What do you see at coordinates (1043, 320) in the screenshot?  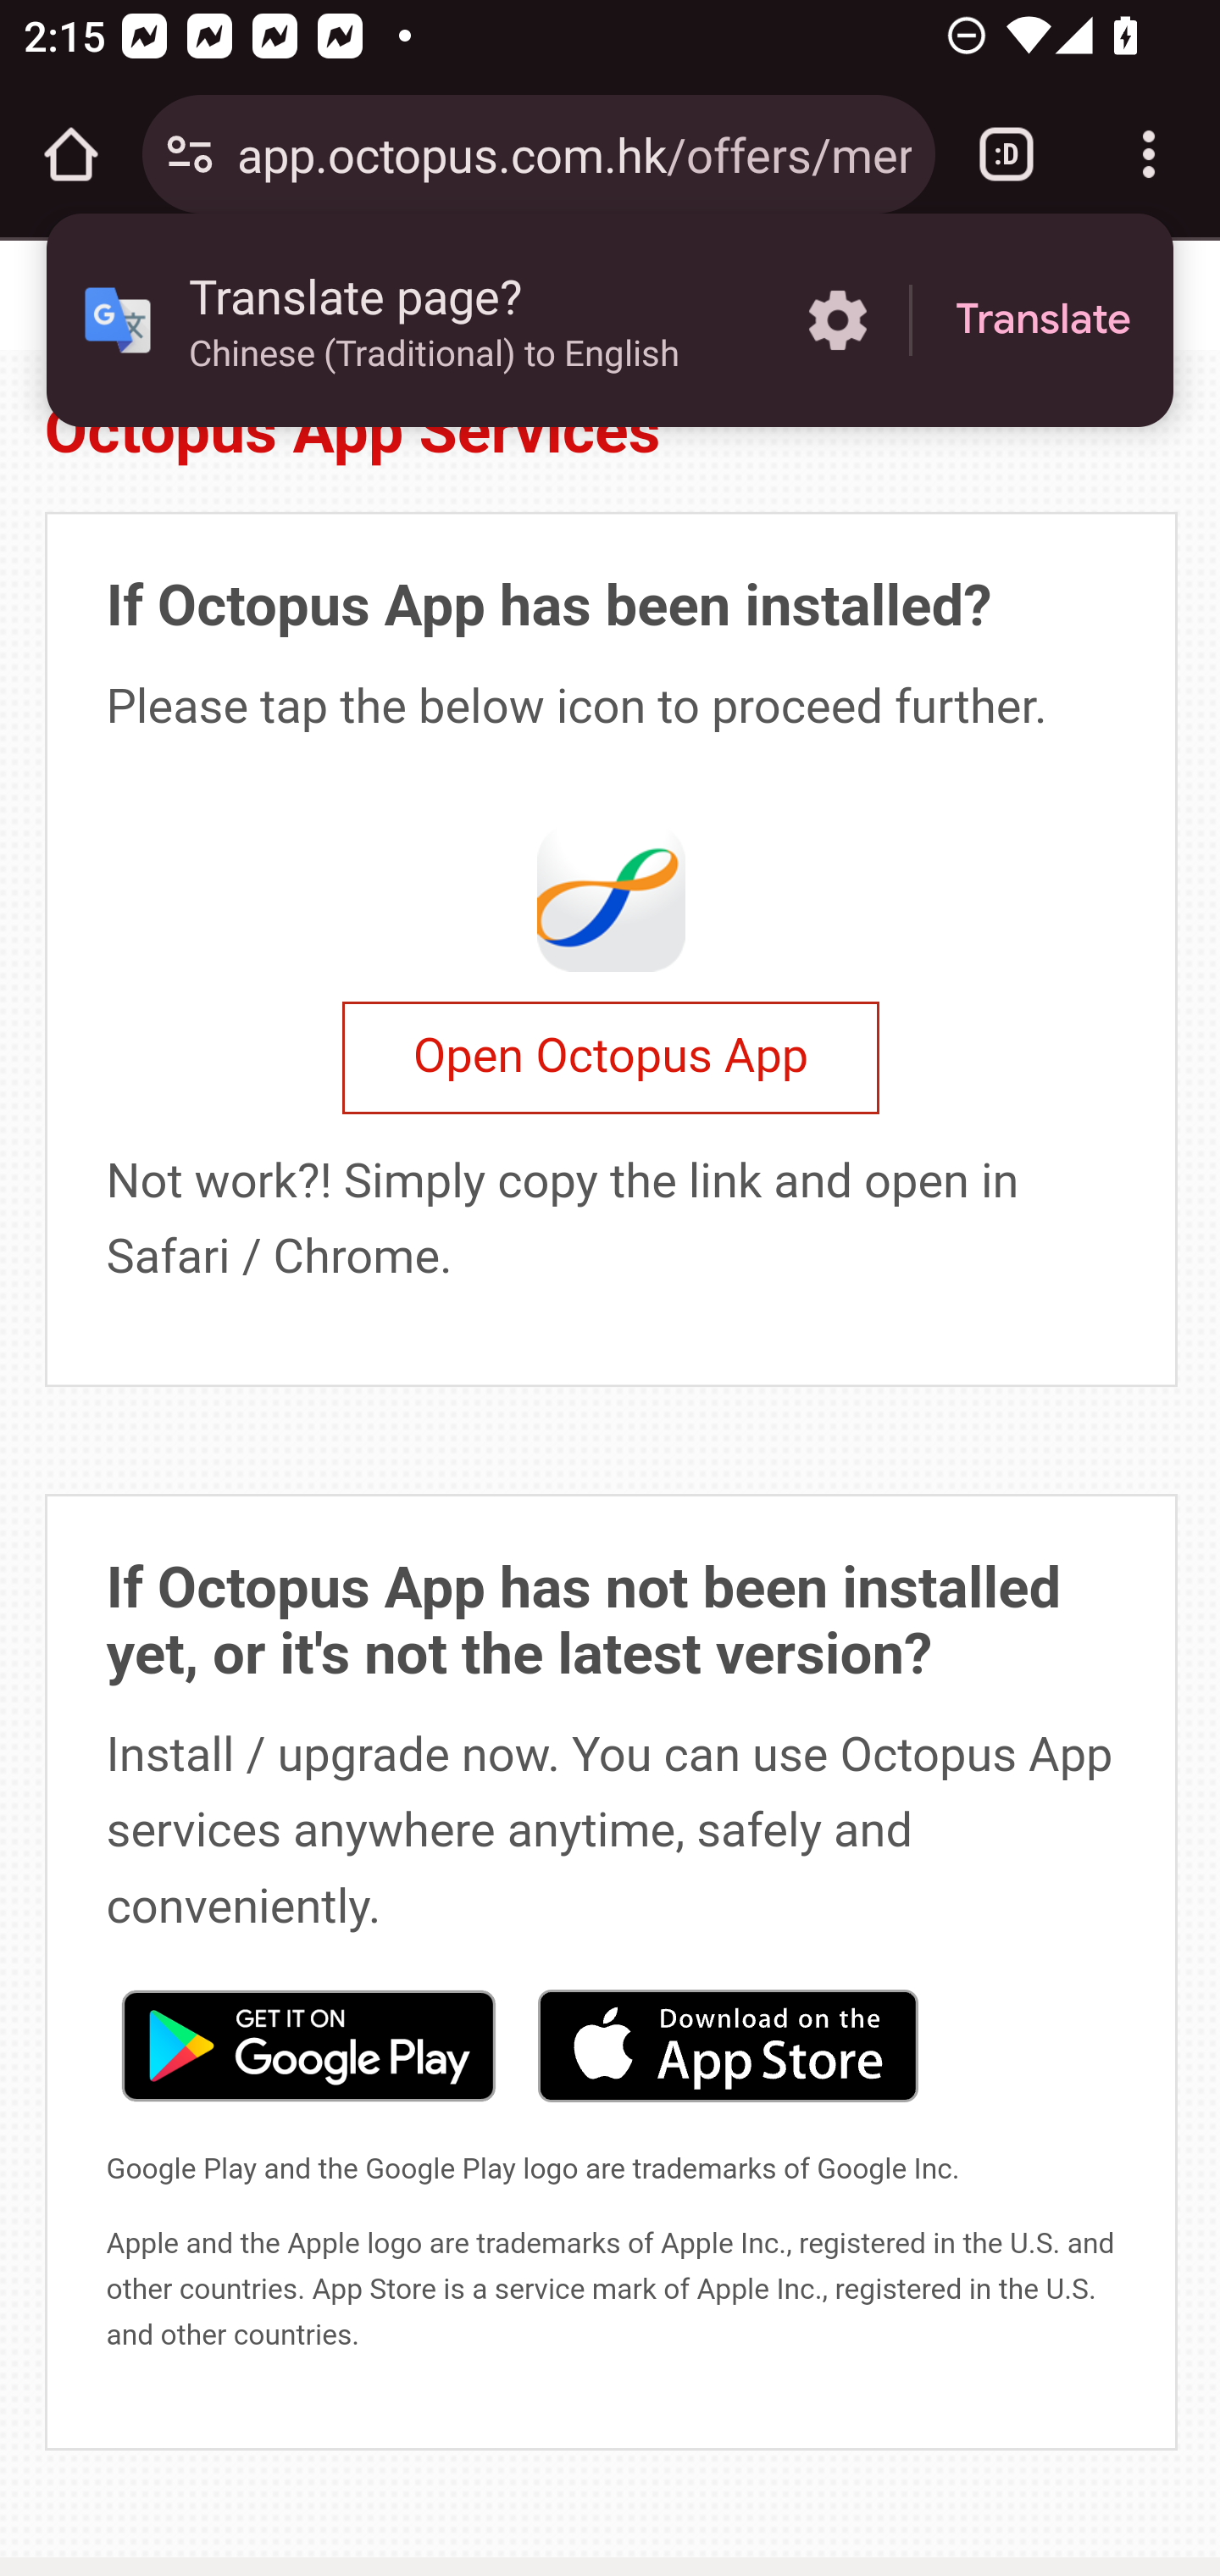 I see `Translate` at bounding box center [1043, 320].